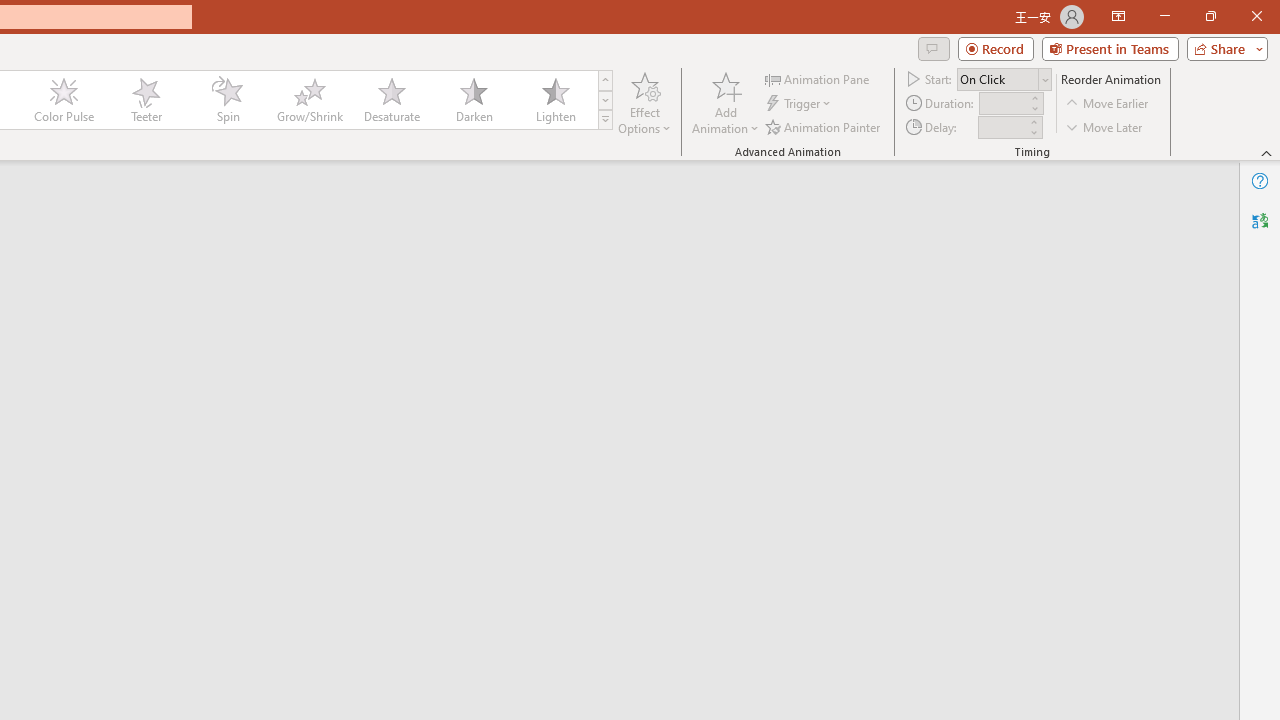  I want to click on Add Animation, so click(725, 102).